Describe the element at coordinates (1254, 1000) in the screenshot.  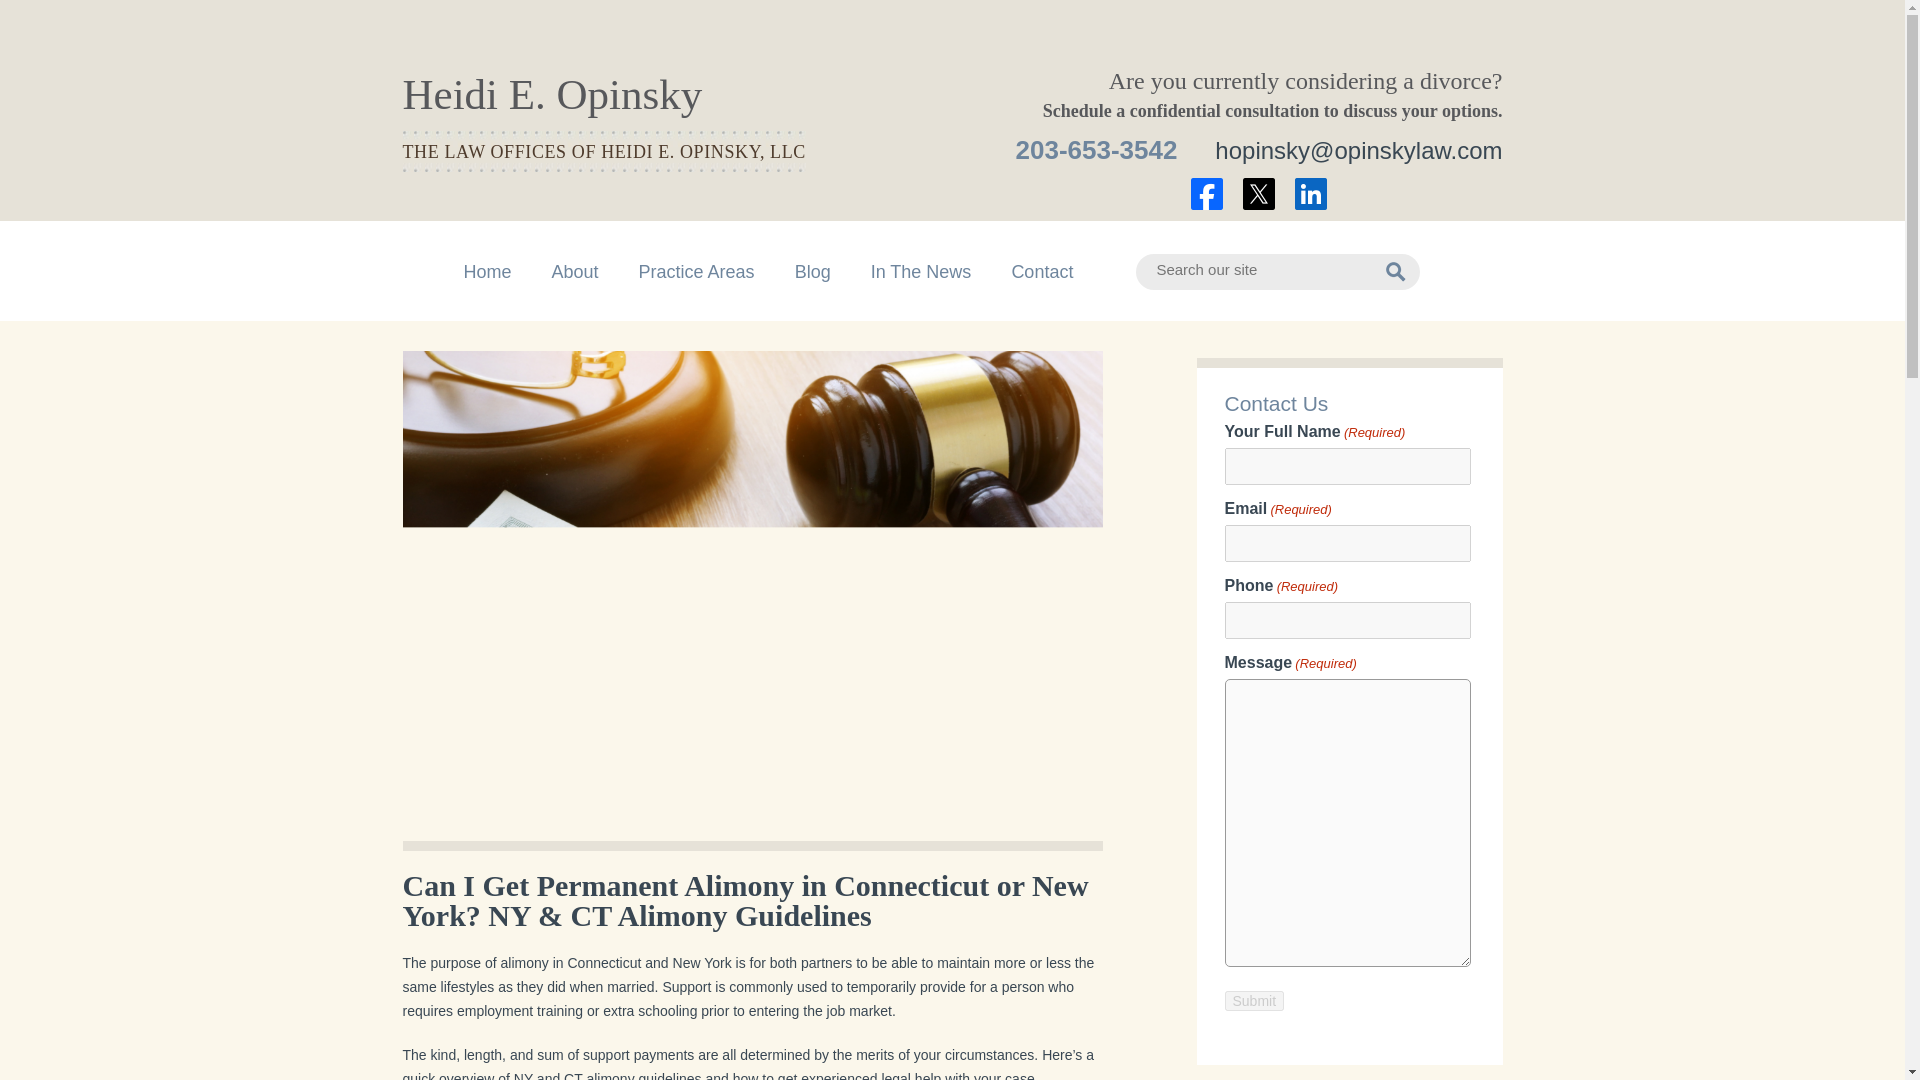
I see `Submit` at that location.